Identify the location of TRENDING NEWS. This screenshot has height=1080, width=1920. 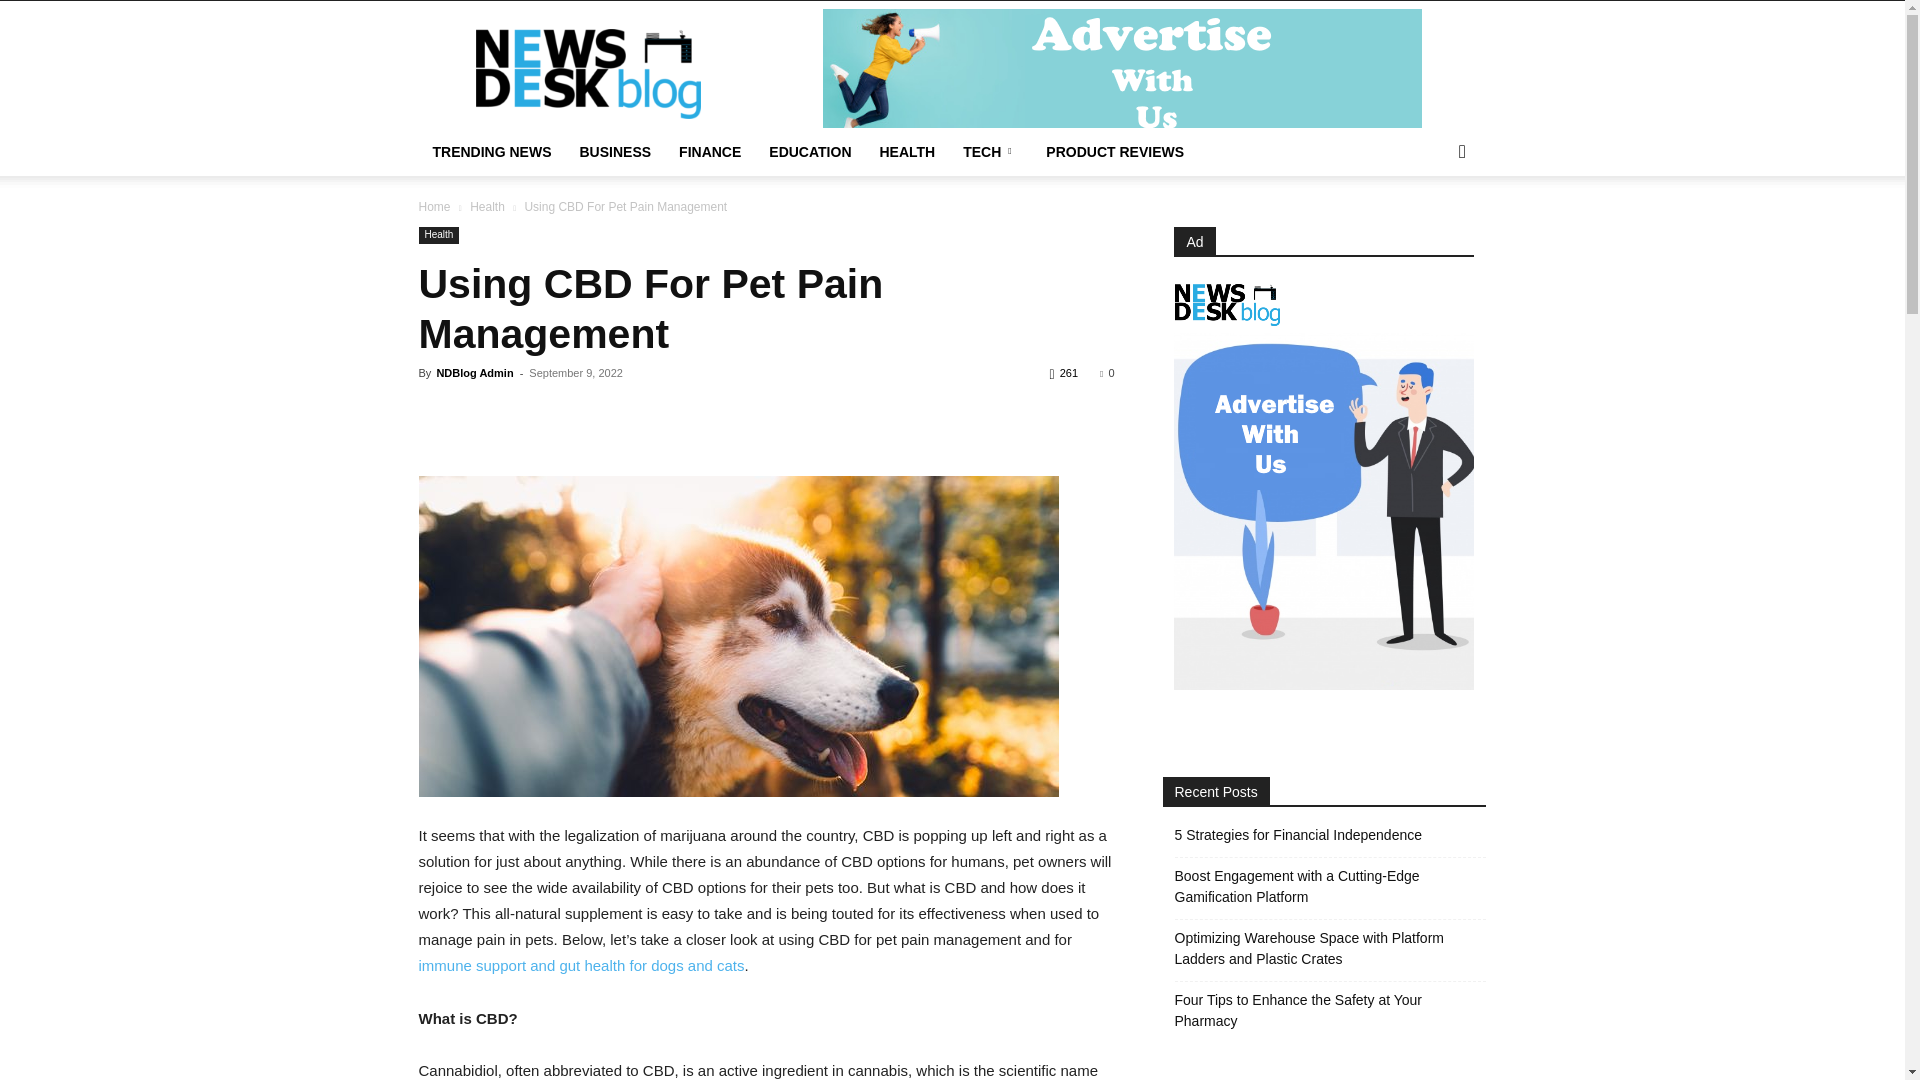
(491, 152).